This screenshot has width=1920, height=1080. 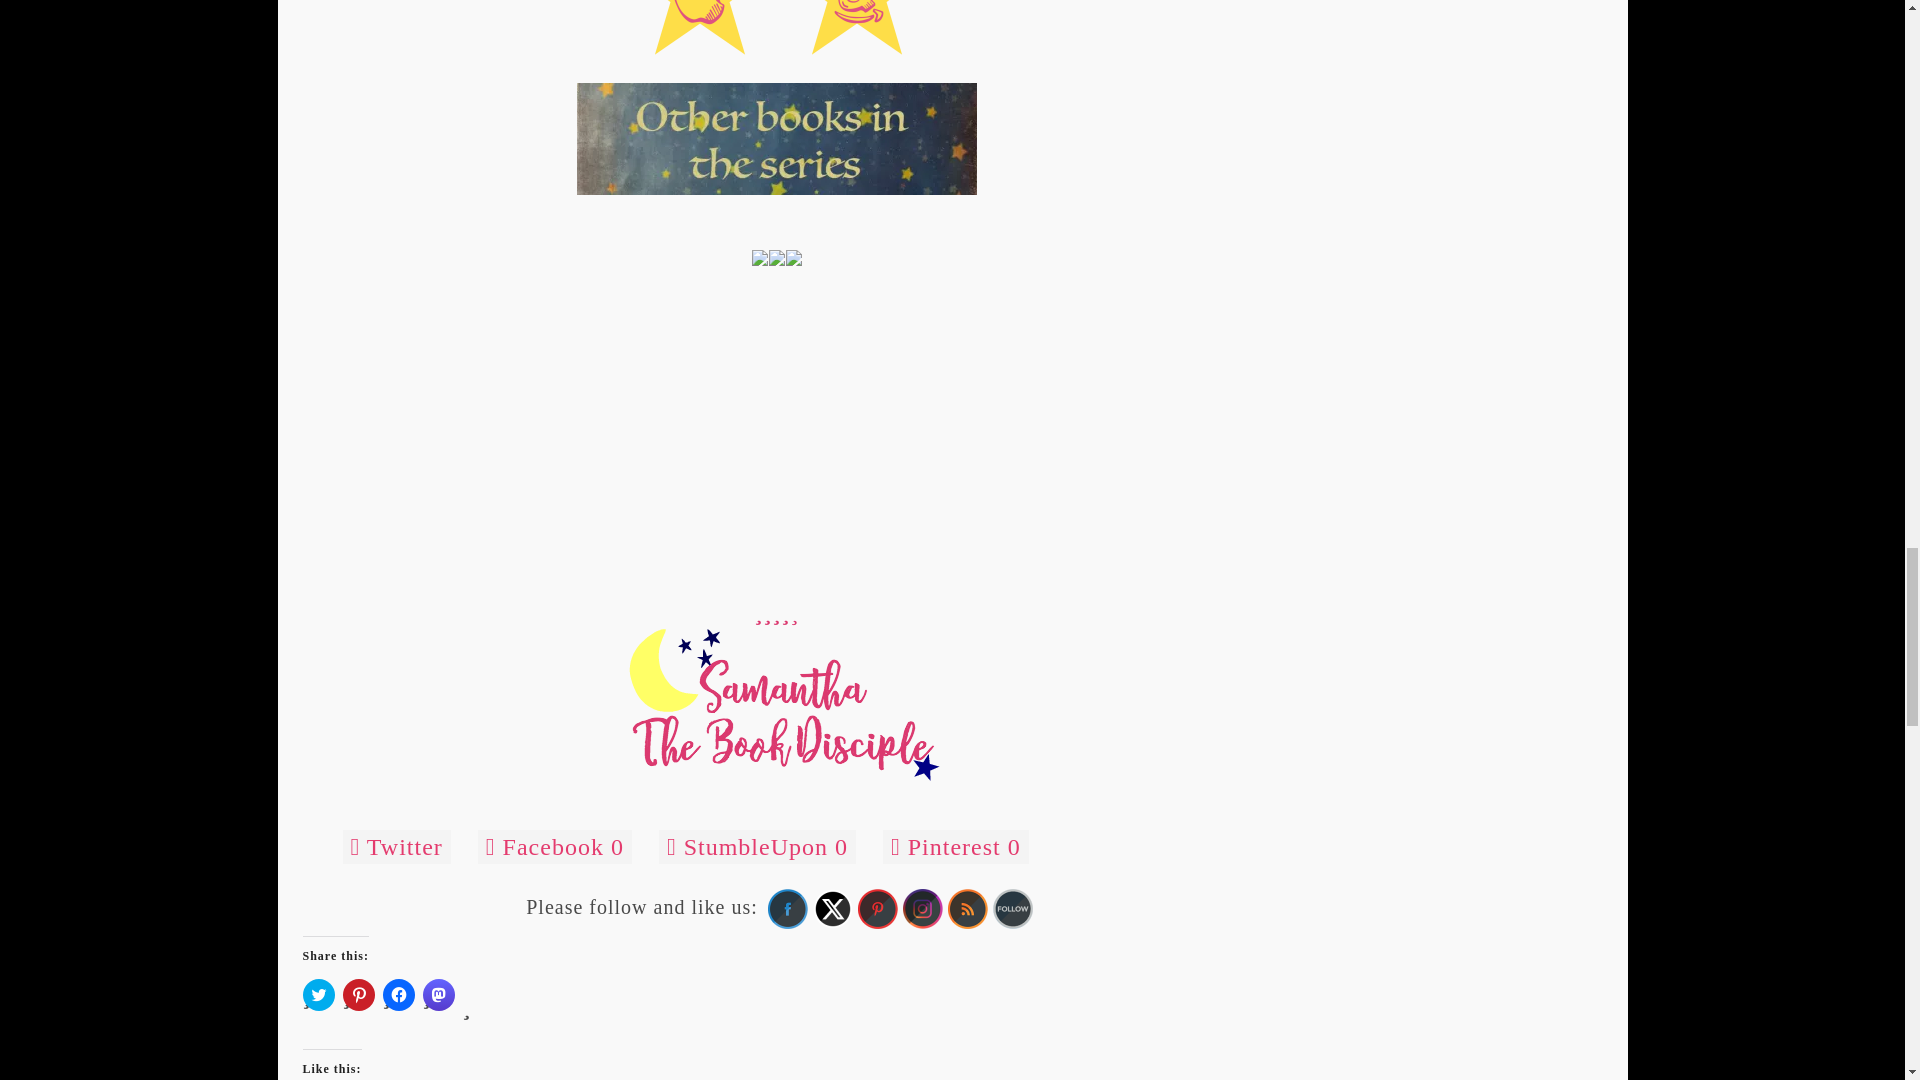 What do you see at coordinates (1012, 908) in the screenshot?
I see `Follow by Email` at bounding box center [1012, 908].